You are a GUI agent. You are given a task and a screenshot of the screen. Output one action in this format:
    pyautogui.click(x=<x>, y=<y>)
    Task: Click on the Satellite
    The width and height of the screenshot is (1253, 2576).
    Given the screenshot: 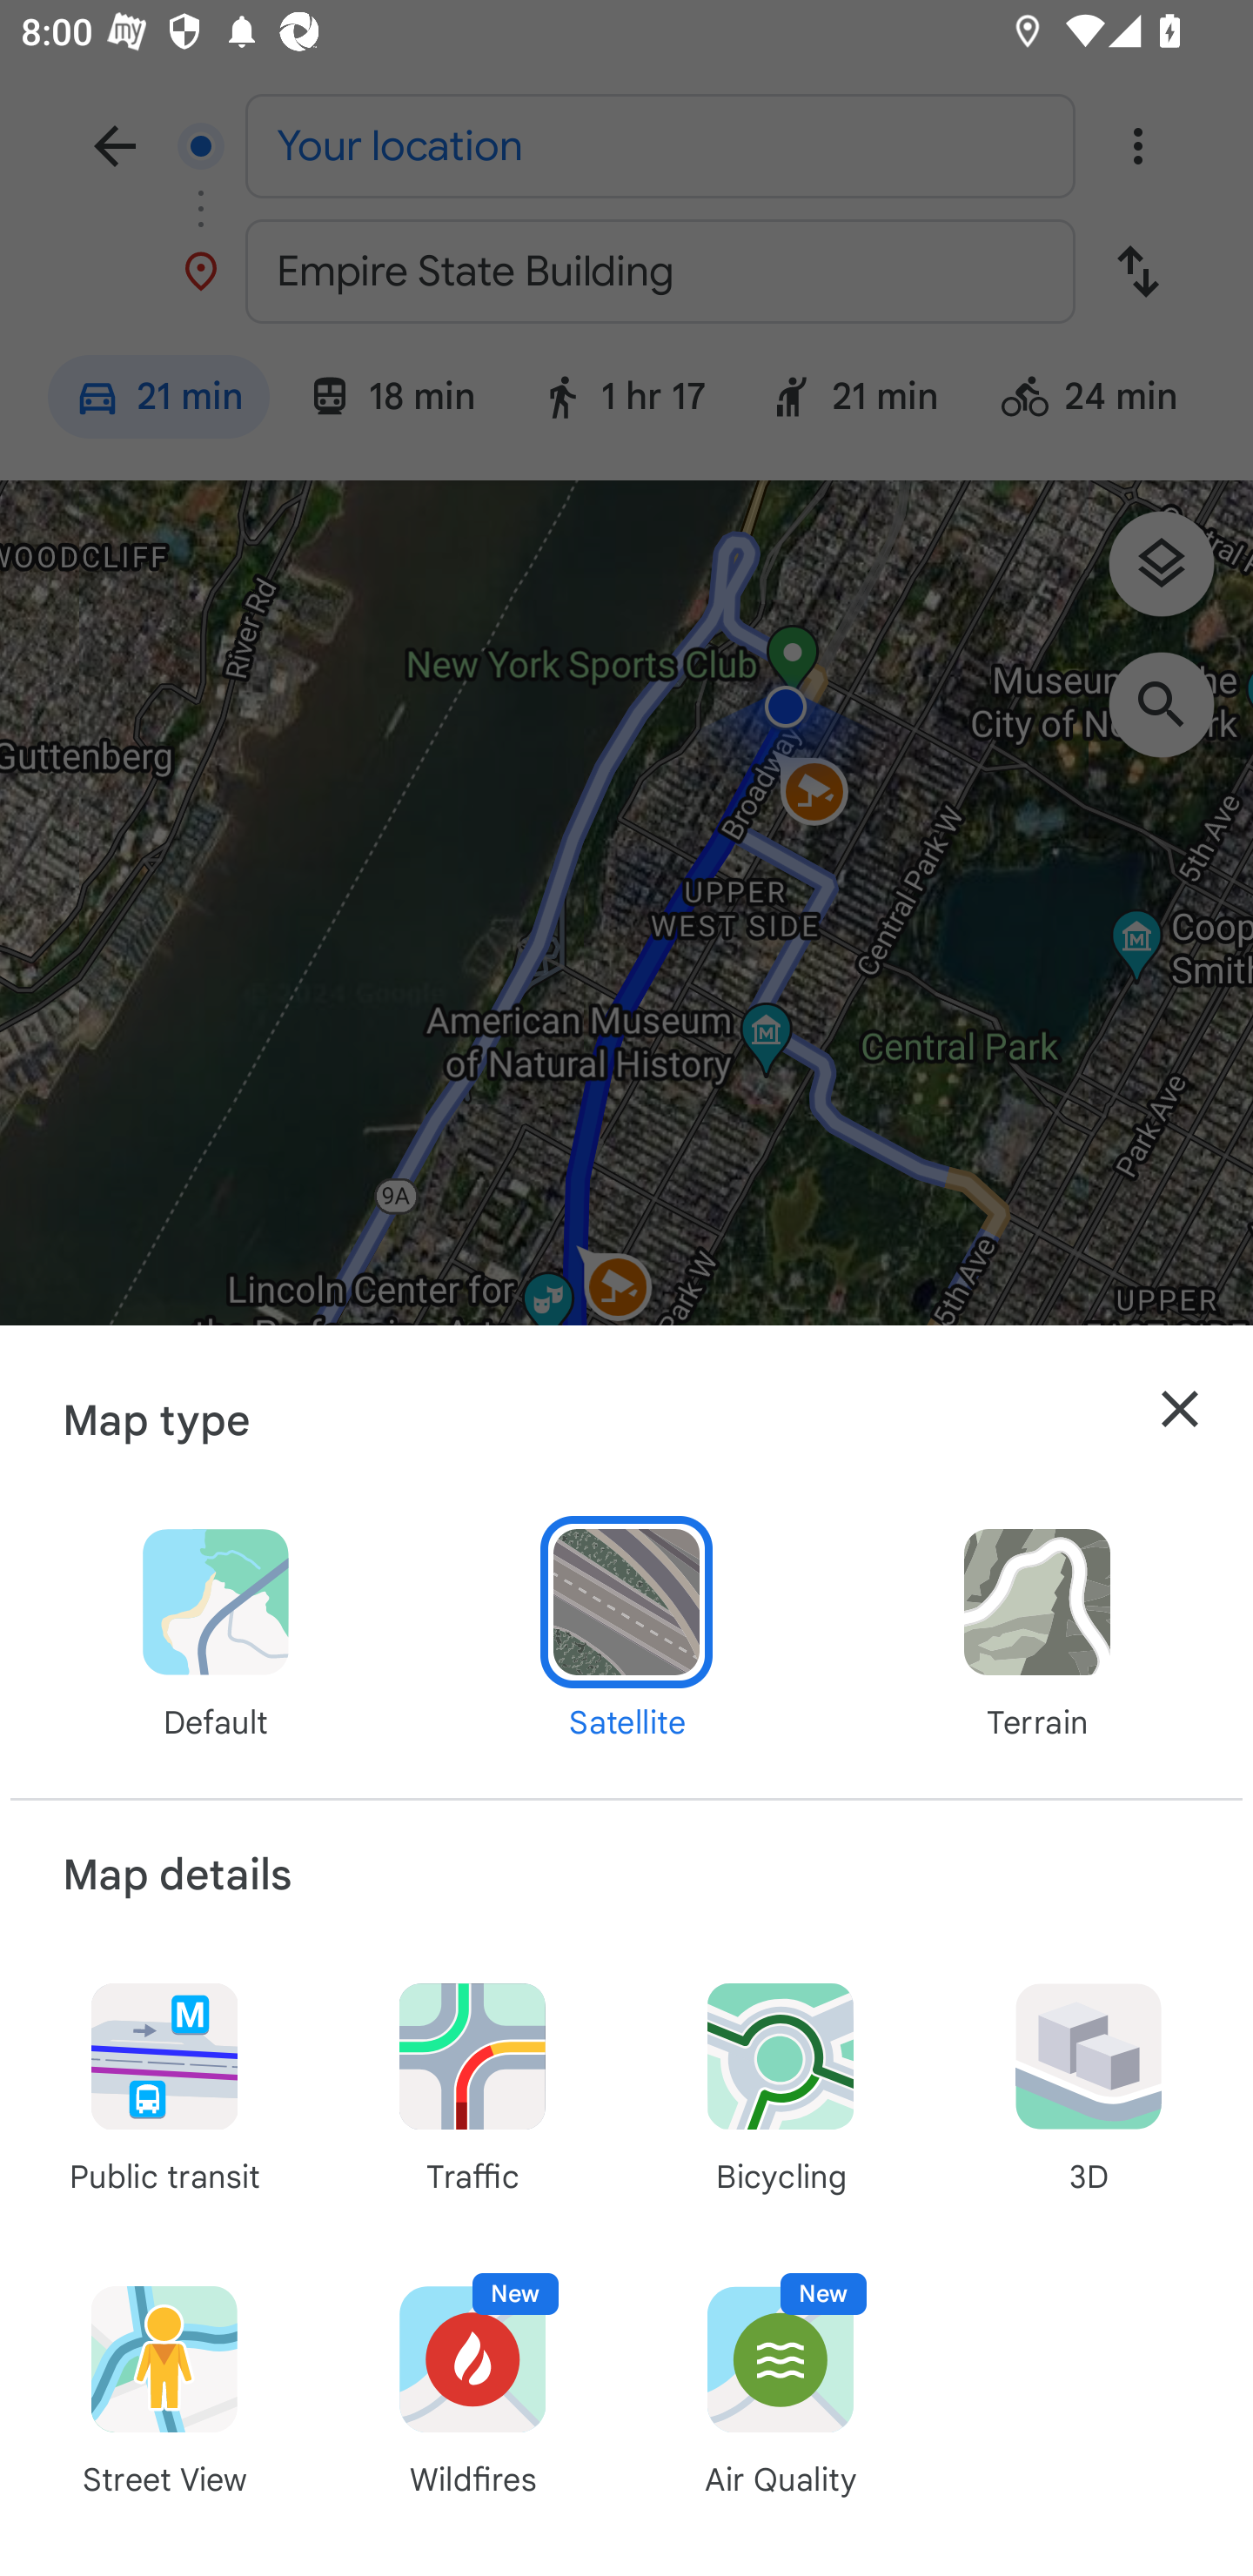 What is the action you would take?
    pyautogui.click(x=626, y=1631)
    